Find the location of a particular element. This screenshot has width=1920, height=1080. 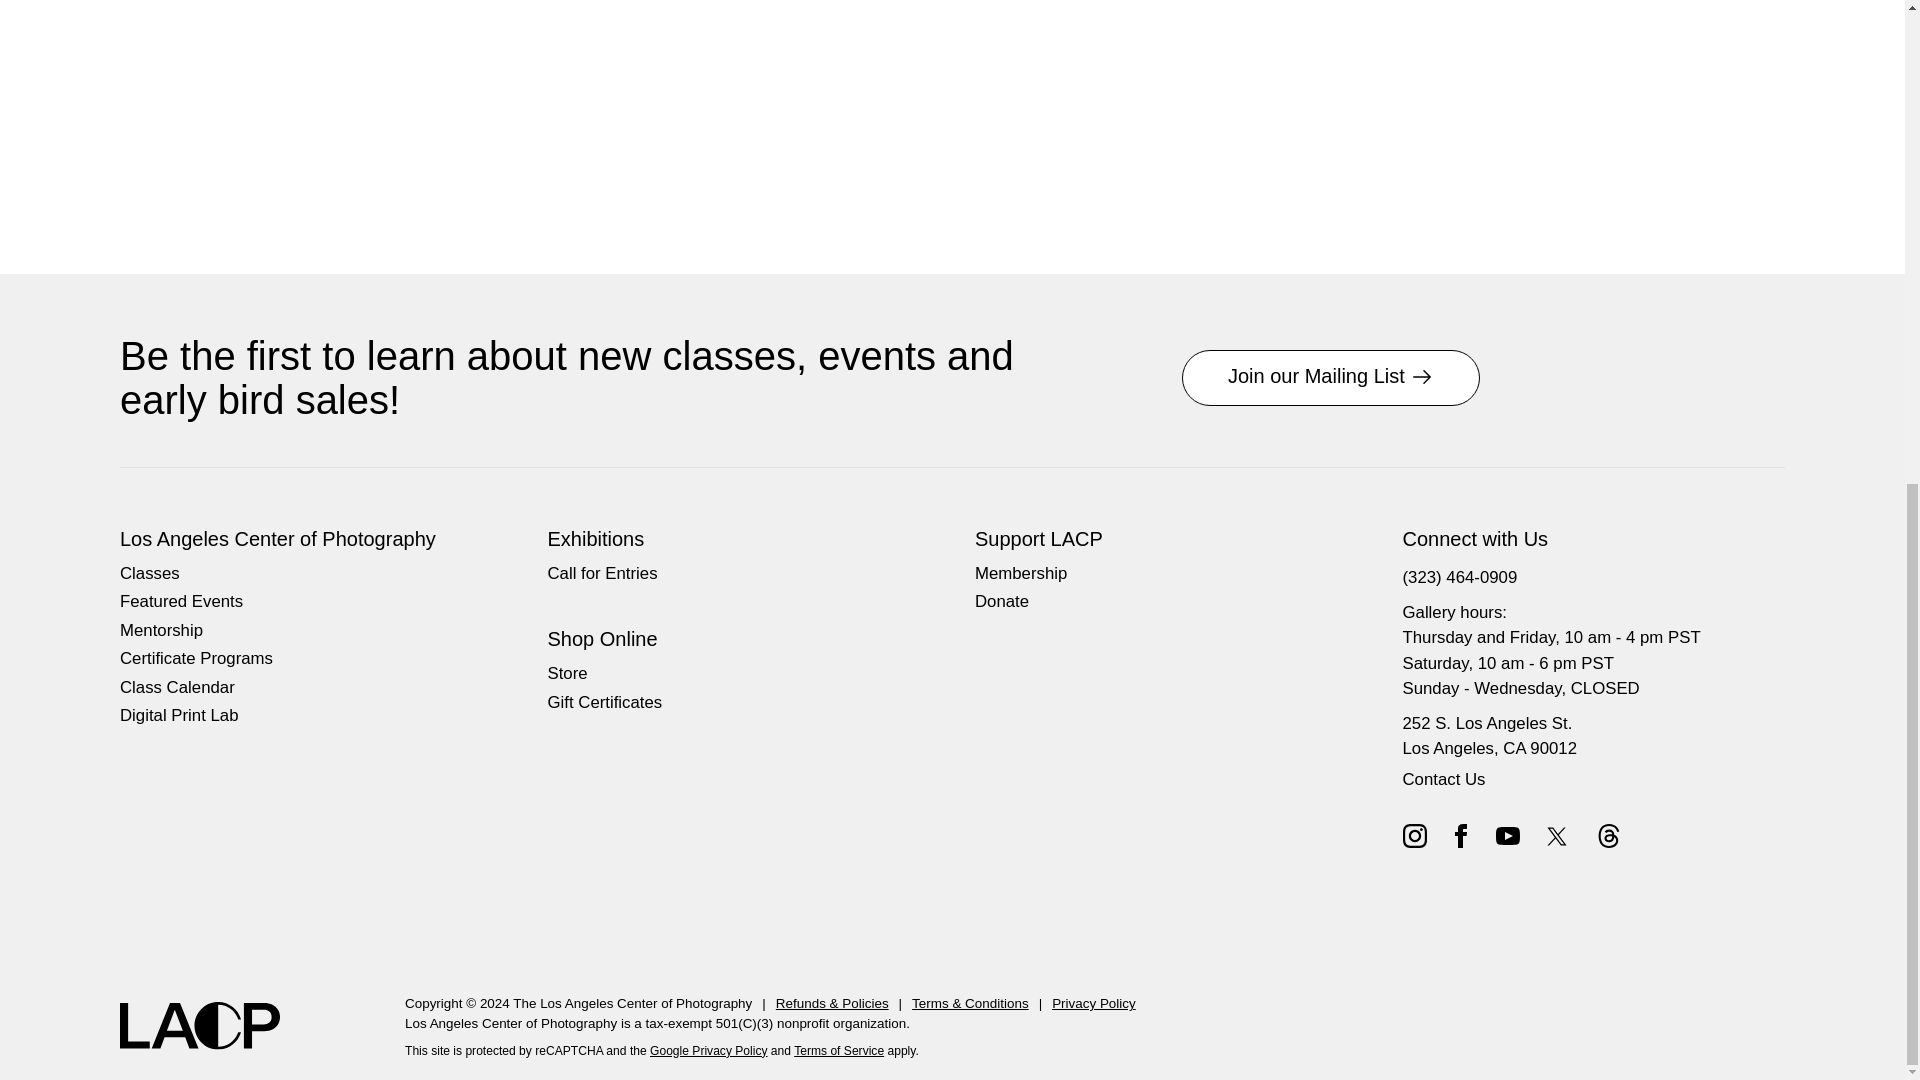

YouTube video player is located at coordinates (399, 106).